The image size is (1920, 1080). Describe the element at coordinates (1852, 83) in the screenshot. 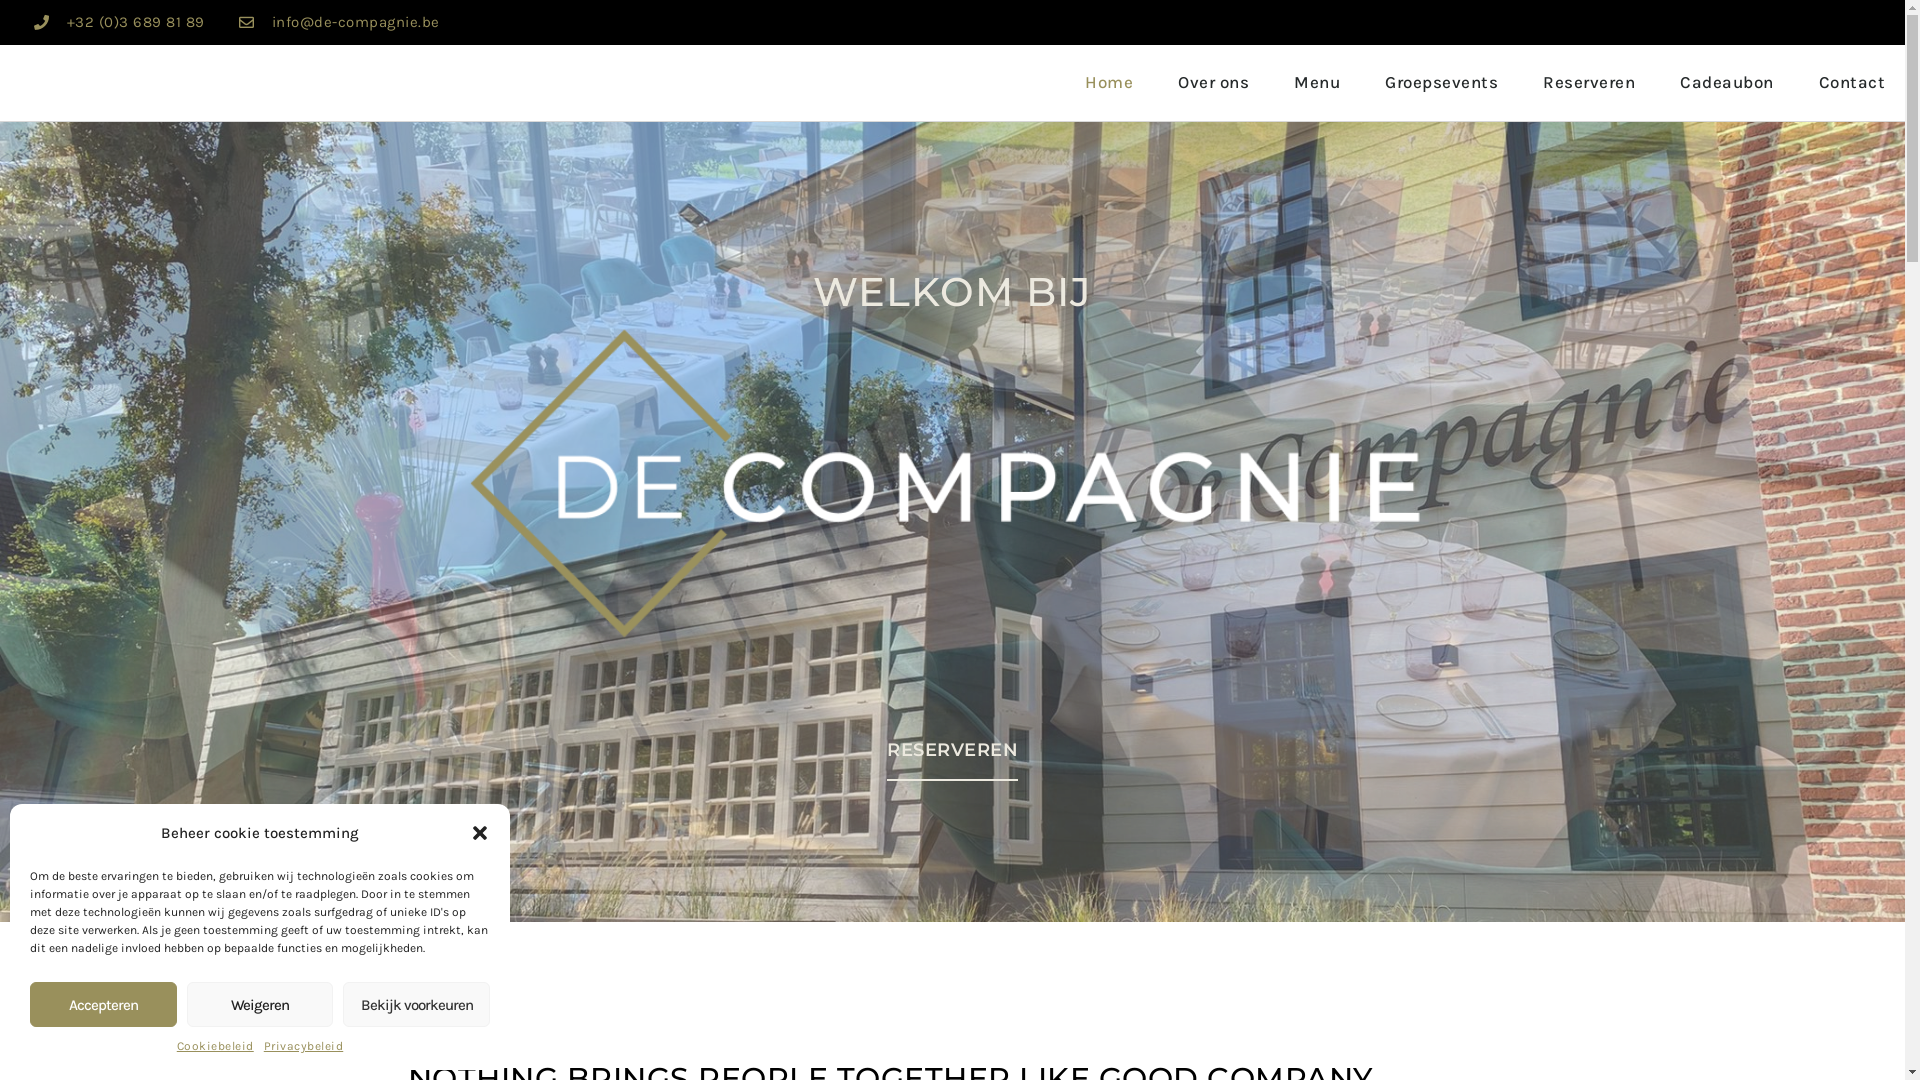

I see `Contact` at that location.